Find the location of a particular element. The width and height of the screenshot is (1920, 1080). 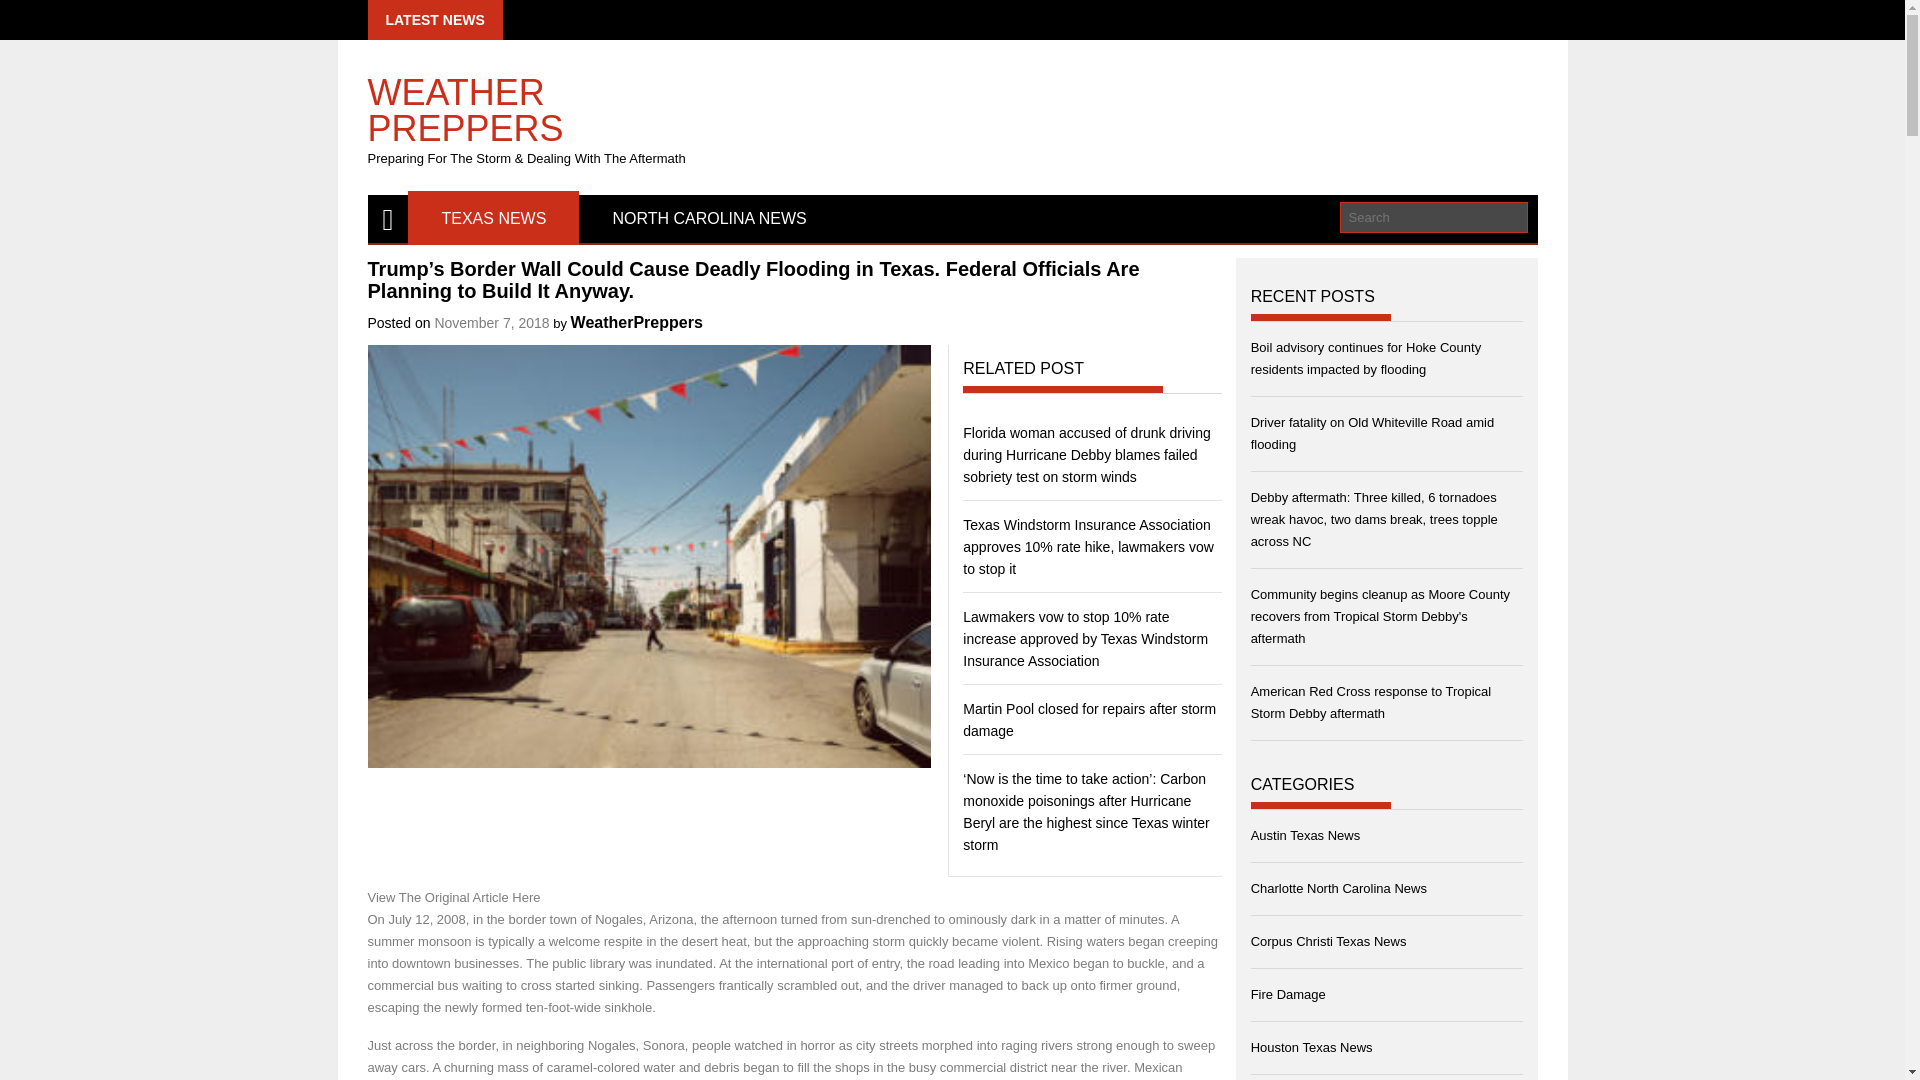

Charlotte North Carolina News is located at coordinates (1338, 888).